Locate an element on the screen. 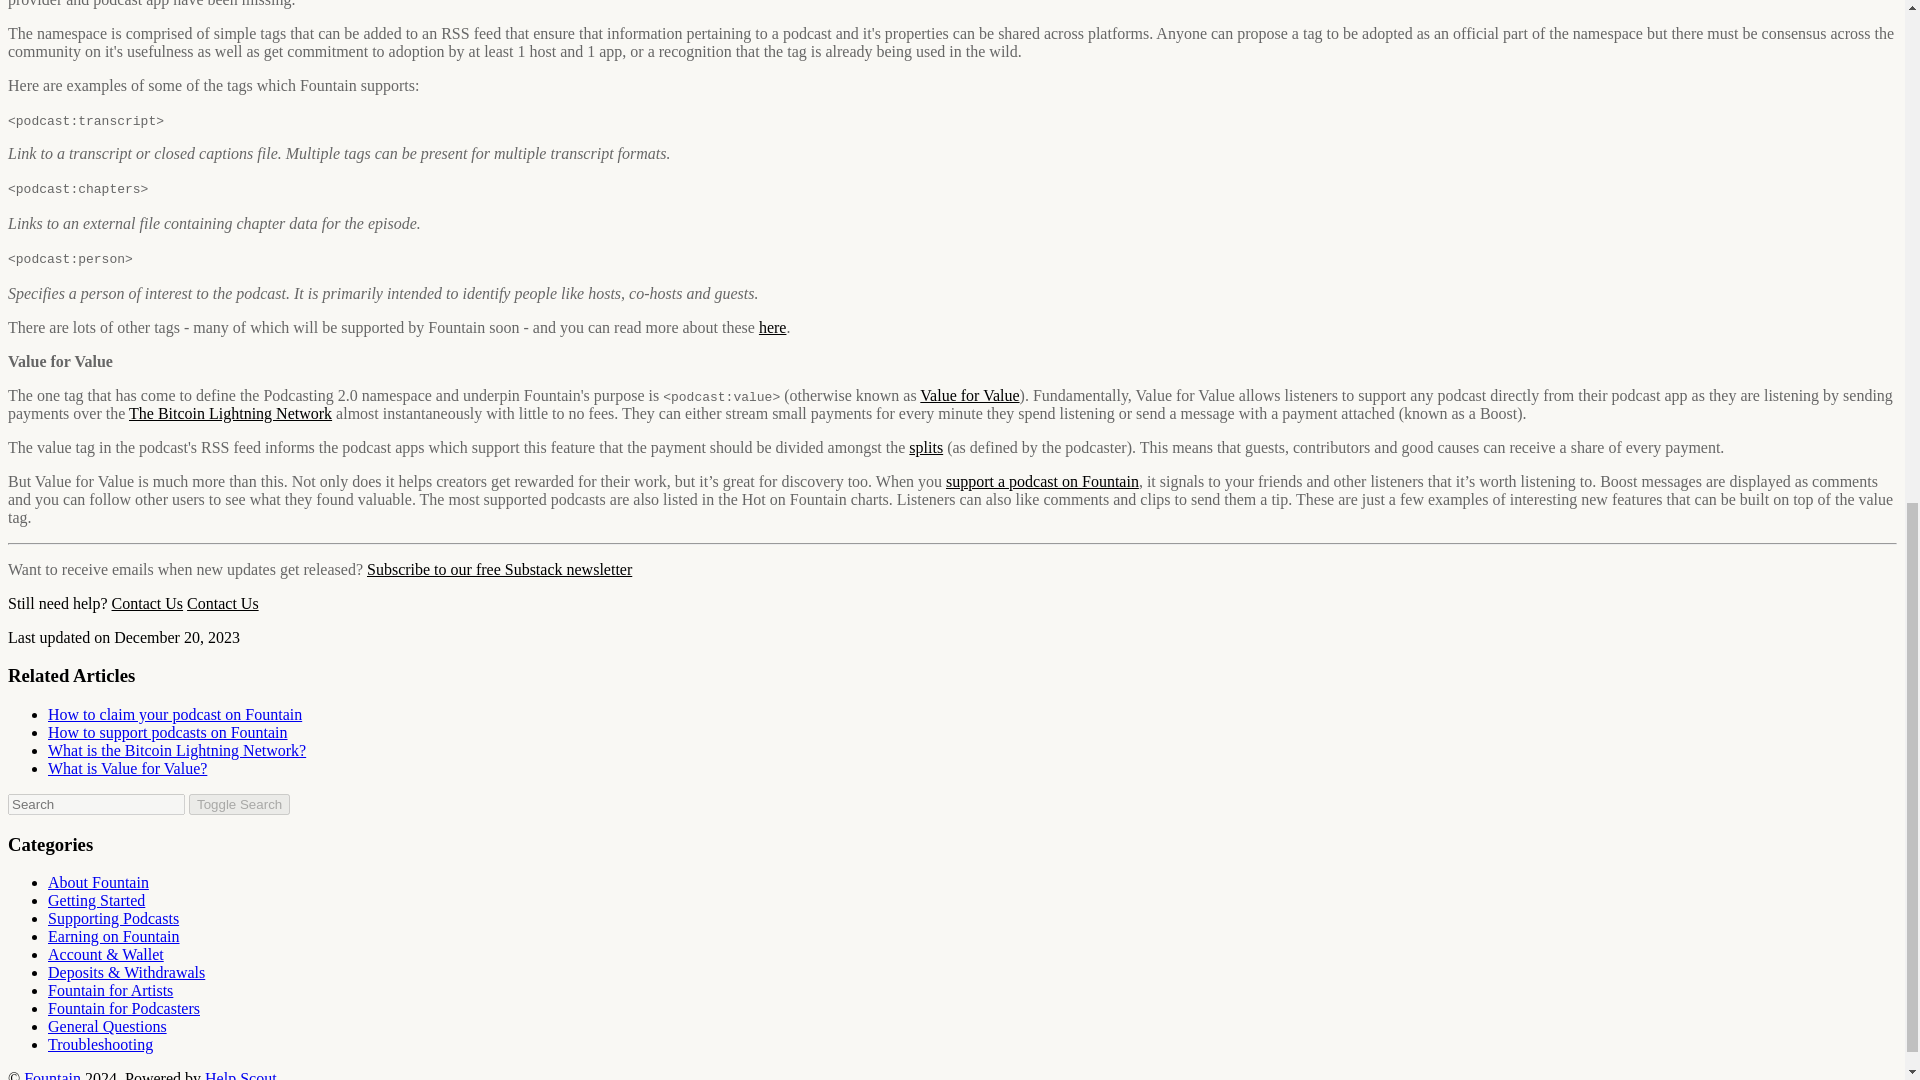  Earning on Fountain is located at coordinates (114, 936).